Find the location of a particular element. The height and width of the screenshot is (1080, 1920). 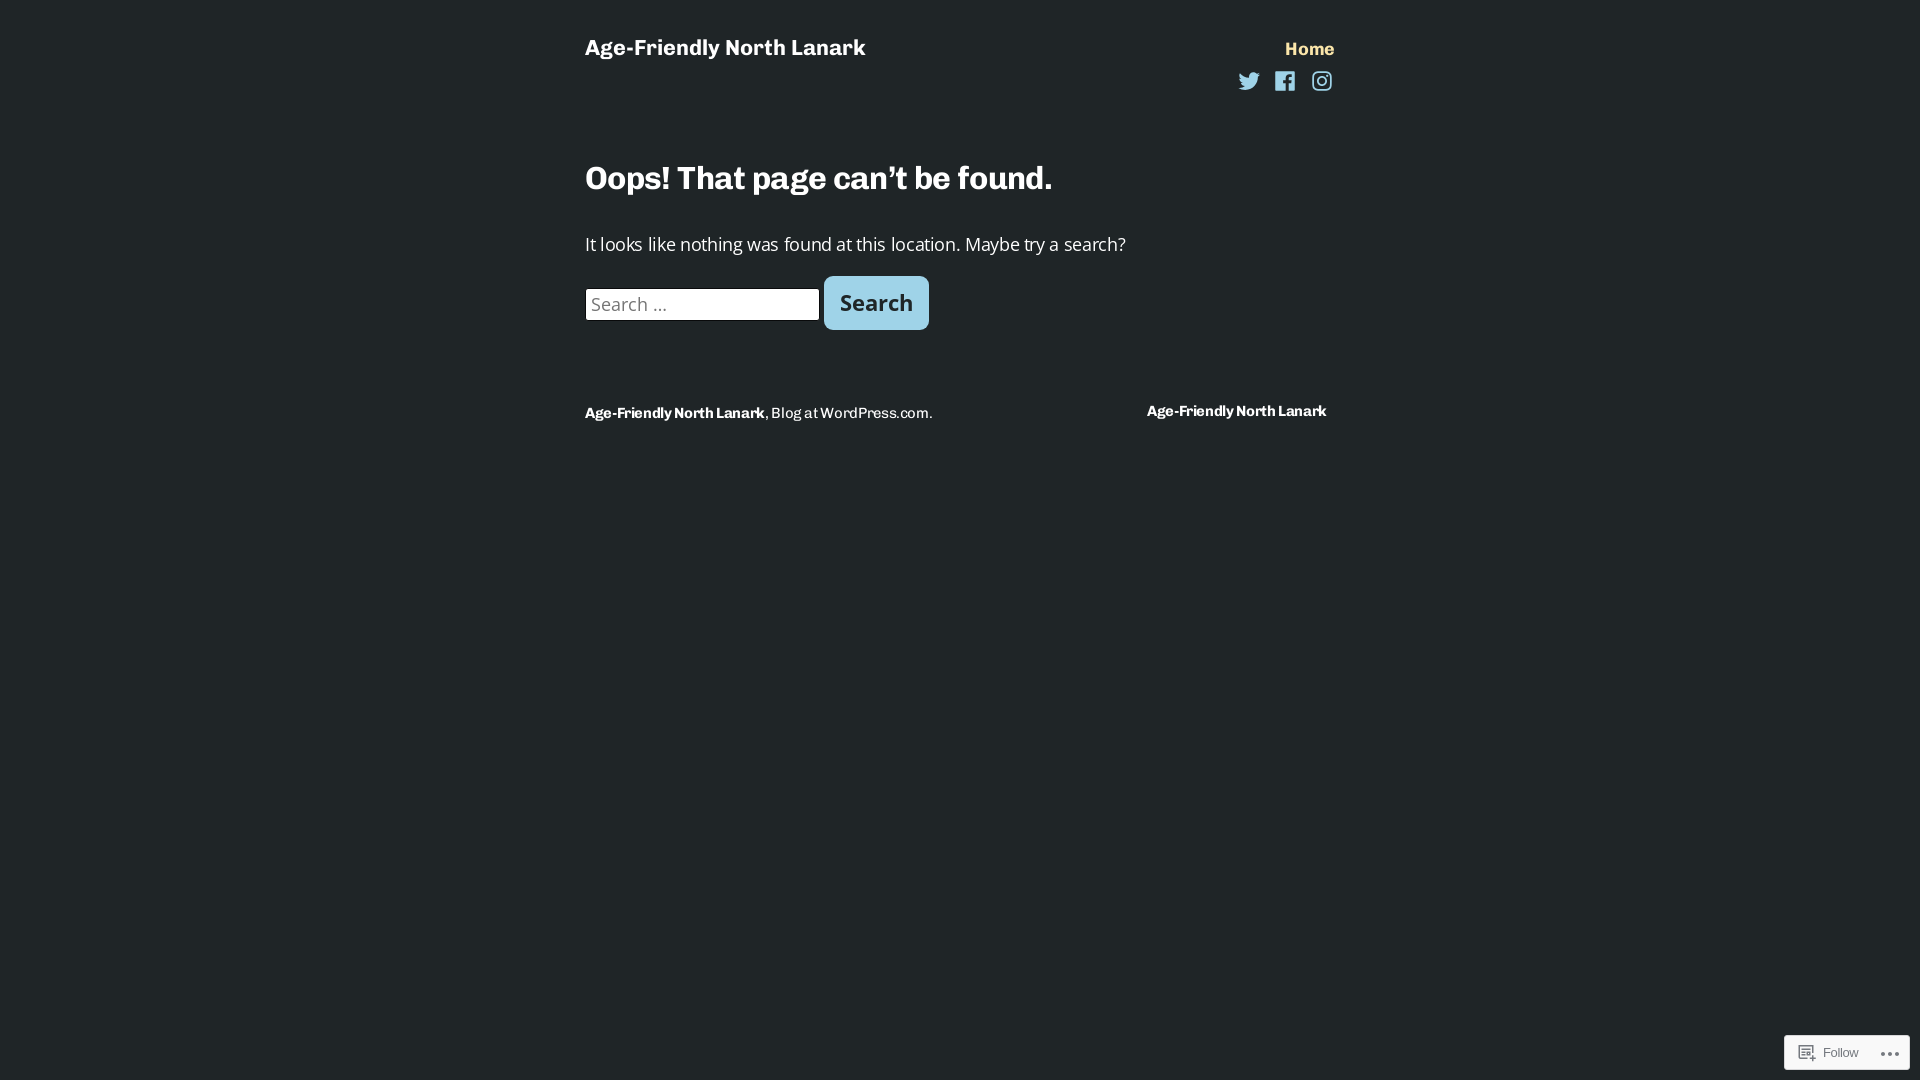

Age-Friendly North Lanark is located at coordinates (726, 47).